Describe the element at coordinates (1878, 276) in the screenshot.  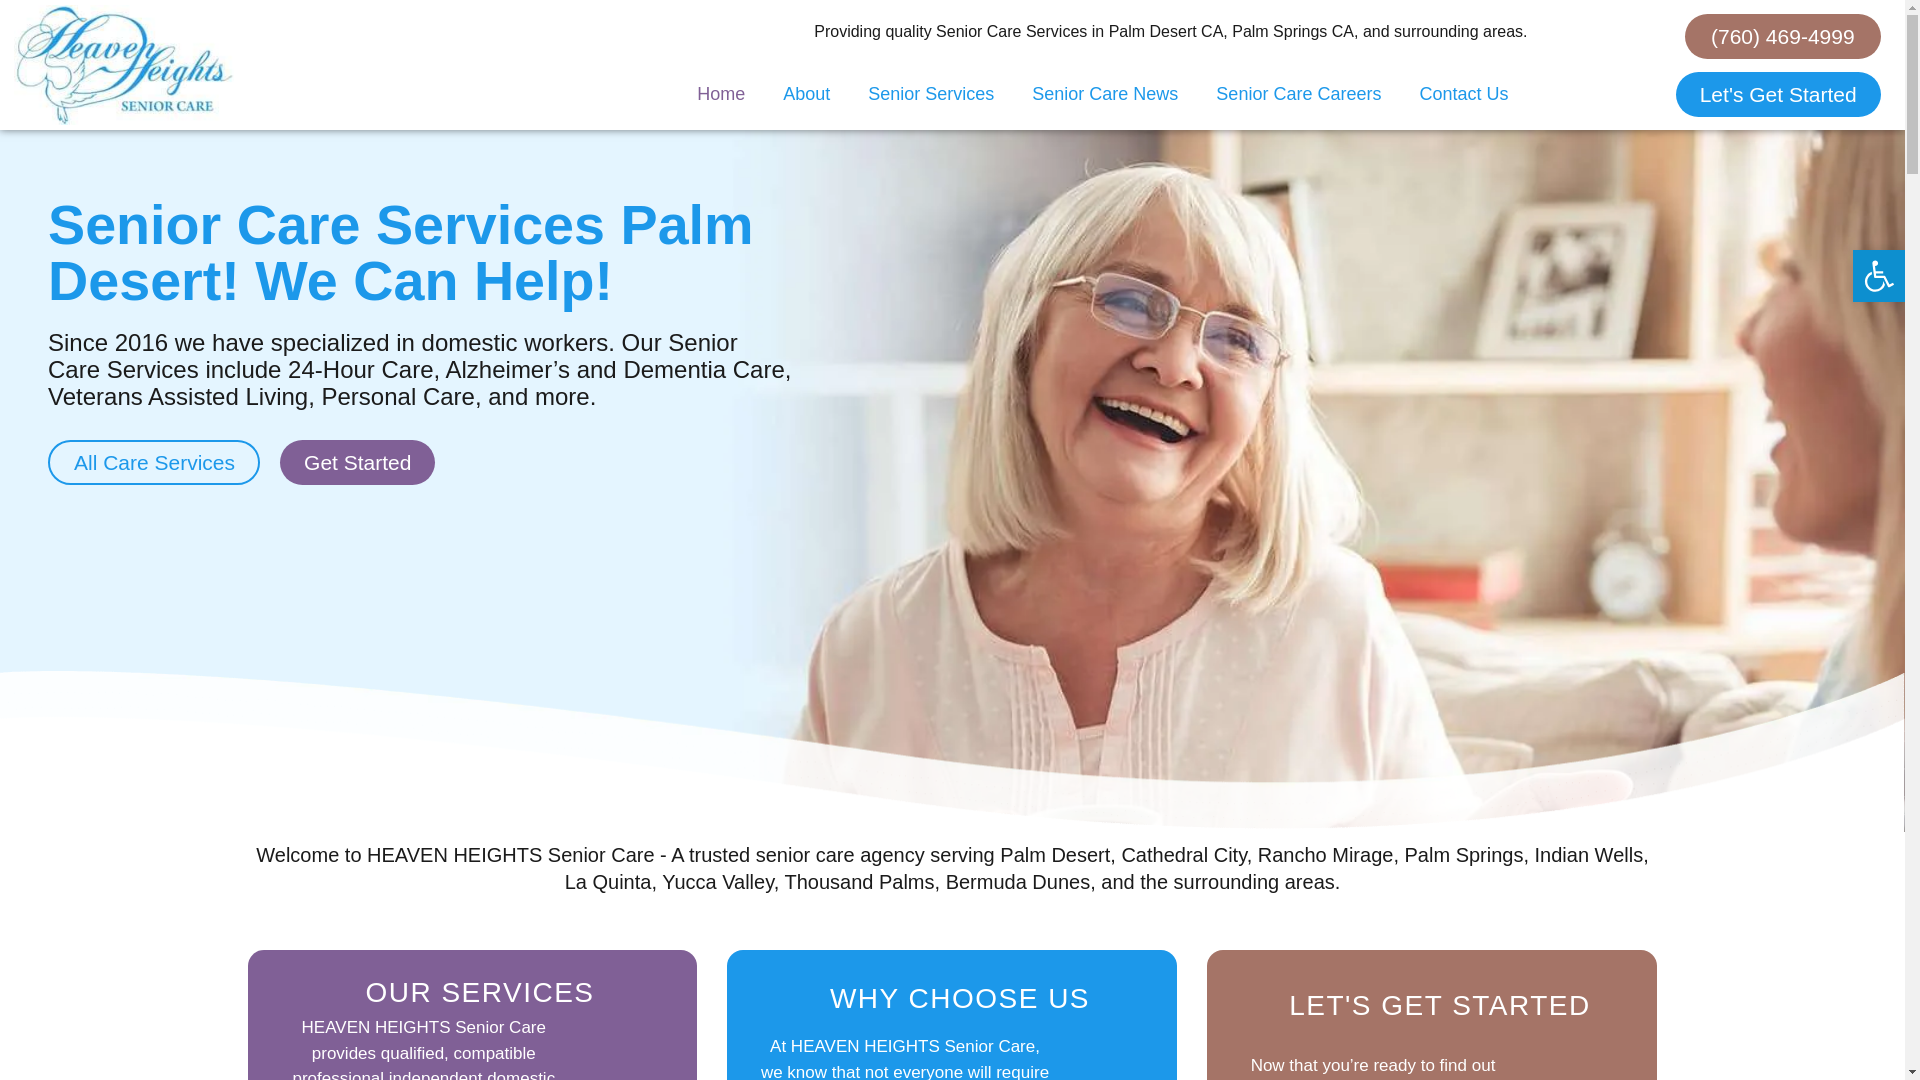
I see `Accessibility Tools` at that location.